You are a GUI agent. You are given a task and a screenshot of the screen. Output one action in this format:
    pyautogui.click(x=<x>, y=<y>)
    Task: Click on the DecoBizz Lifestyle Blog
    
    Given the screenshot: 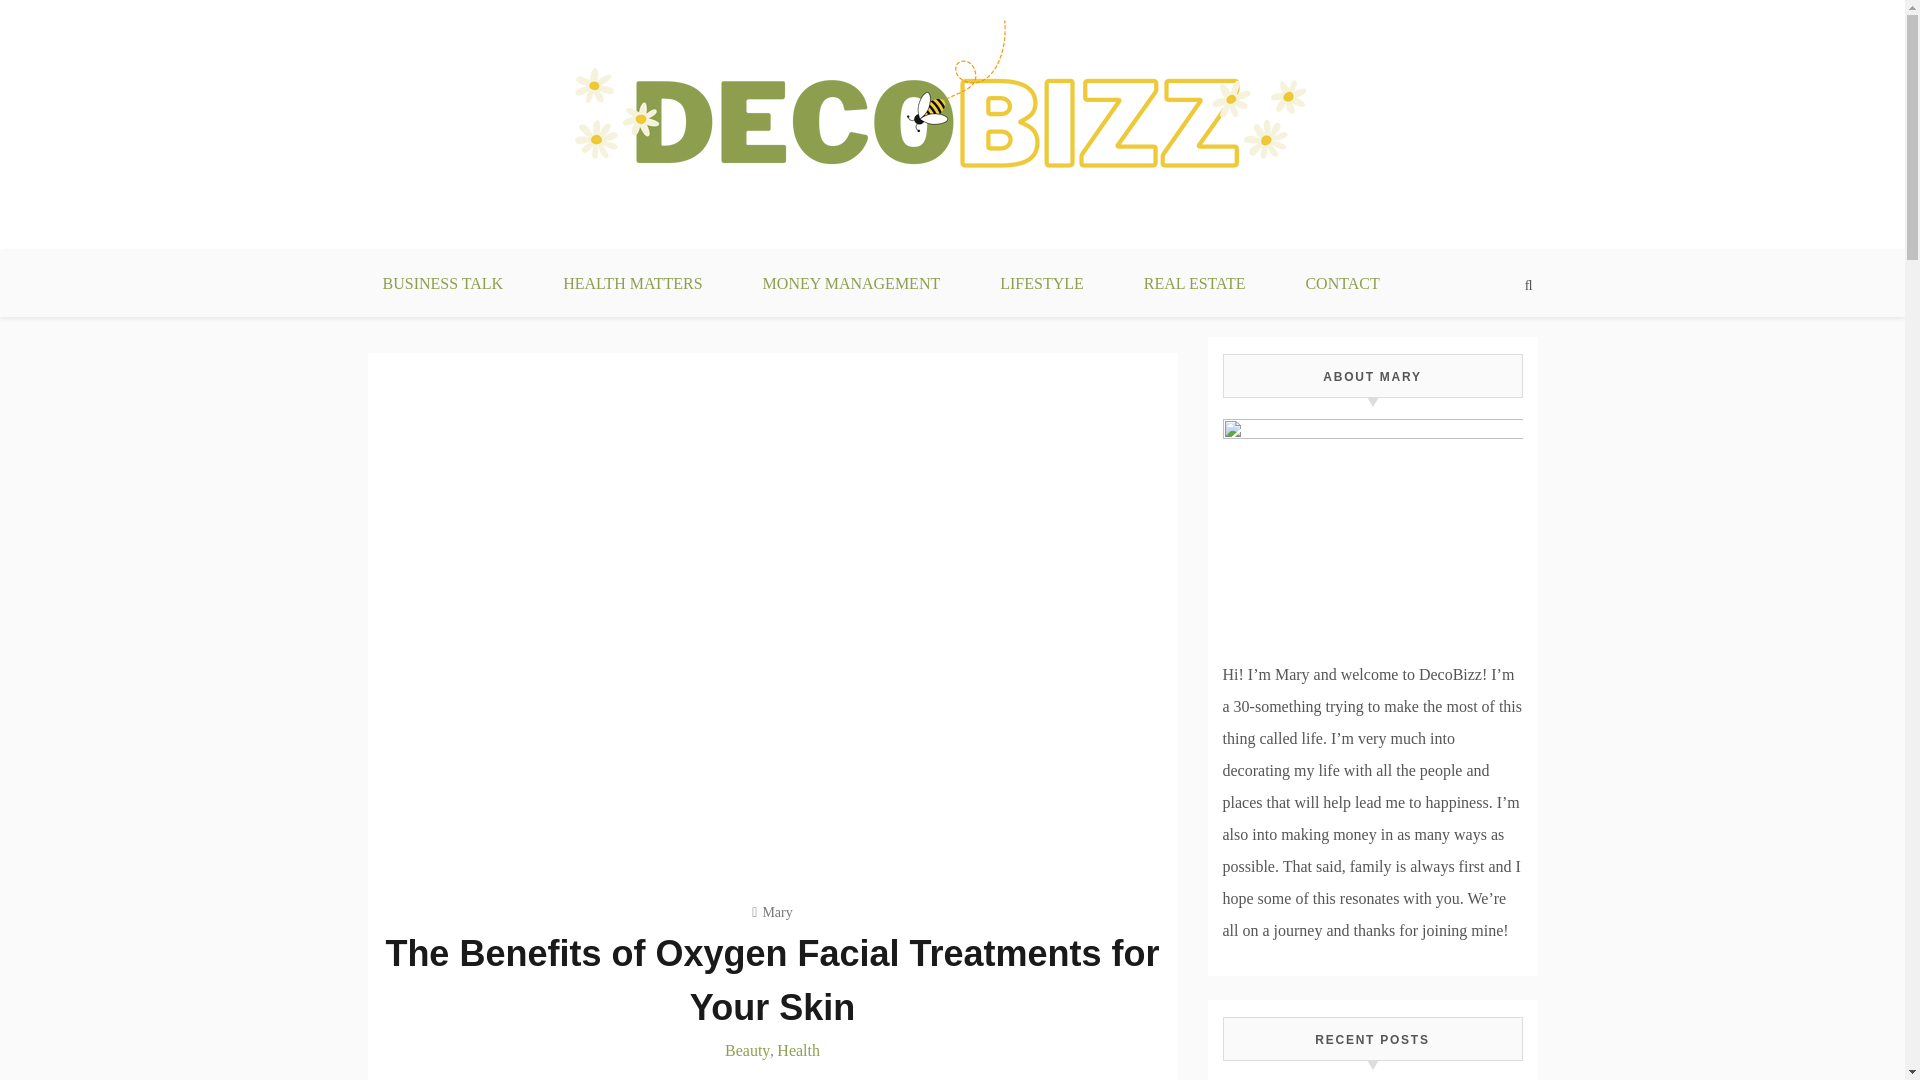 What is the action you would take?
    pyautogui.click(x=548, y=262)
    